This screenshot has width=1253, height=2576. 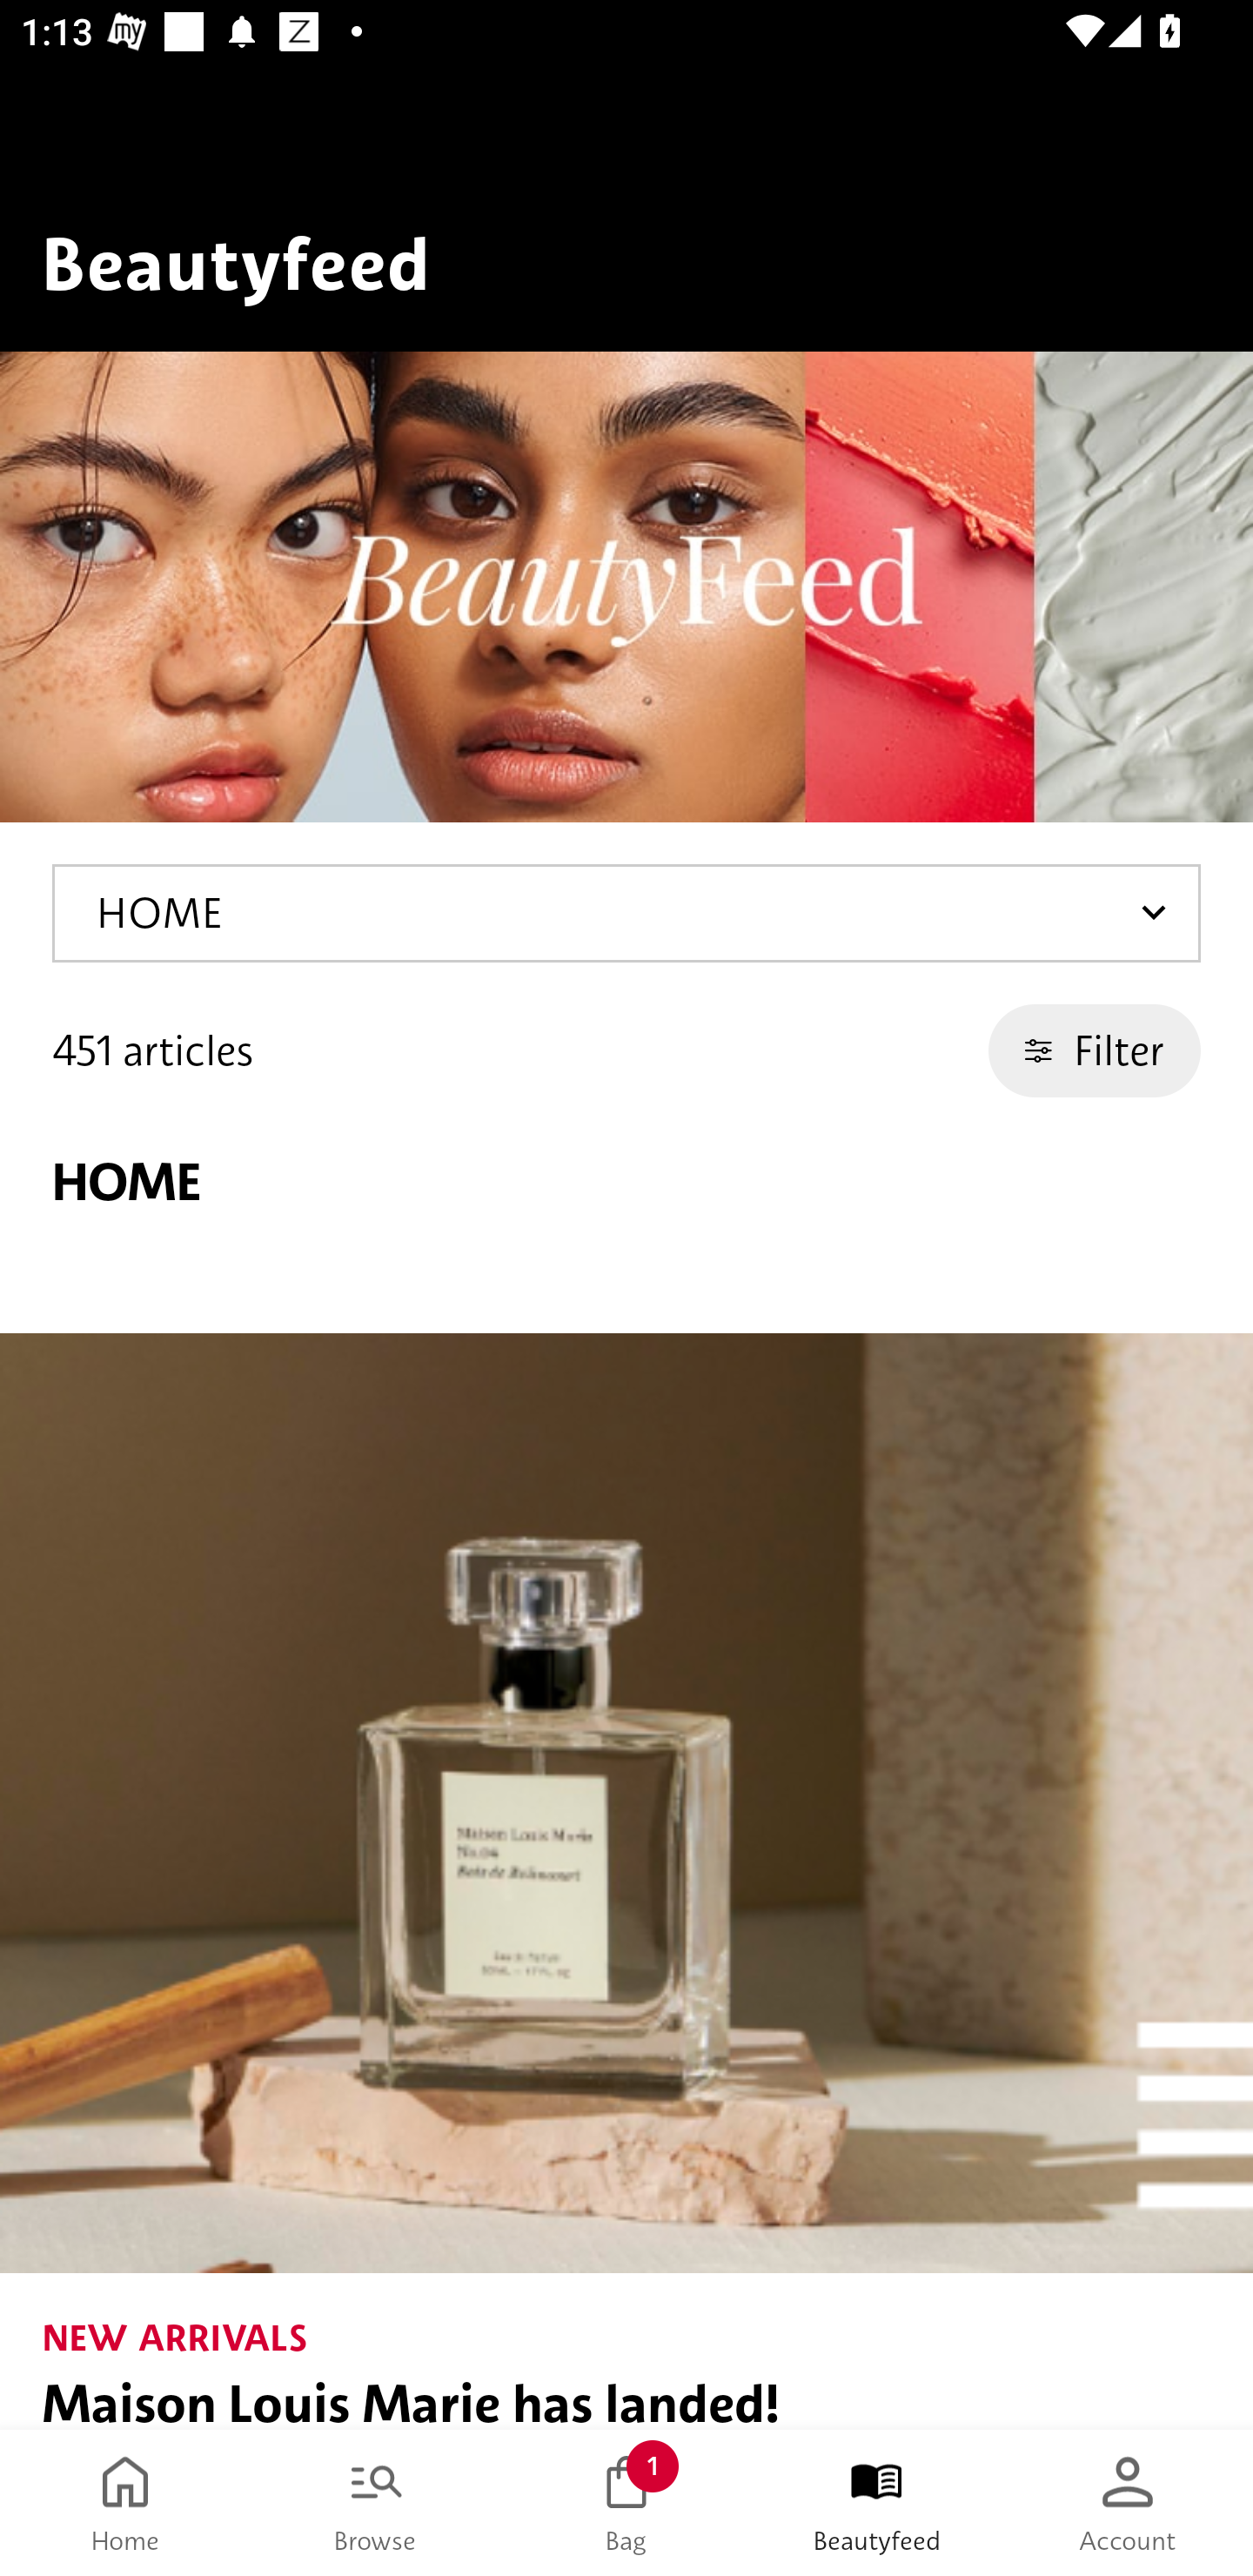 What do you see at coordinates (1095, 1050) in the screenshot?
I see `Filter` at bounding box center [1095, 1050].